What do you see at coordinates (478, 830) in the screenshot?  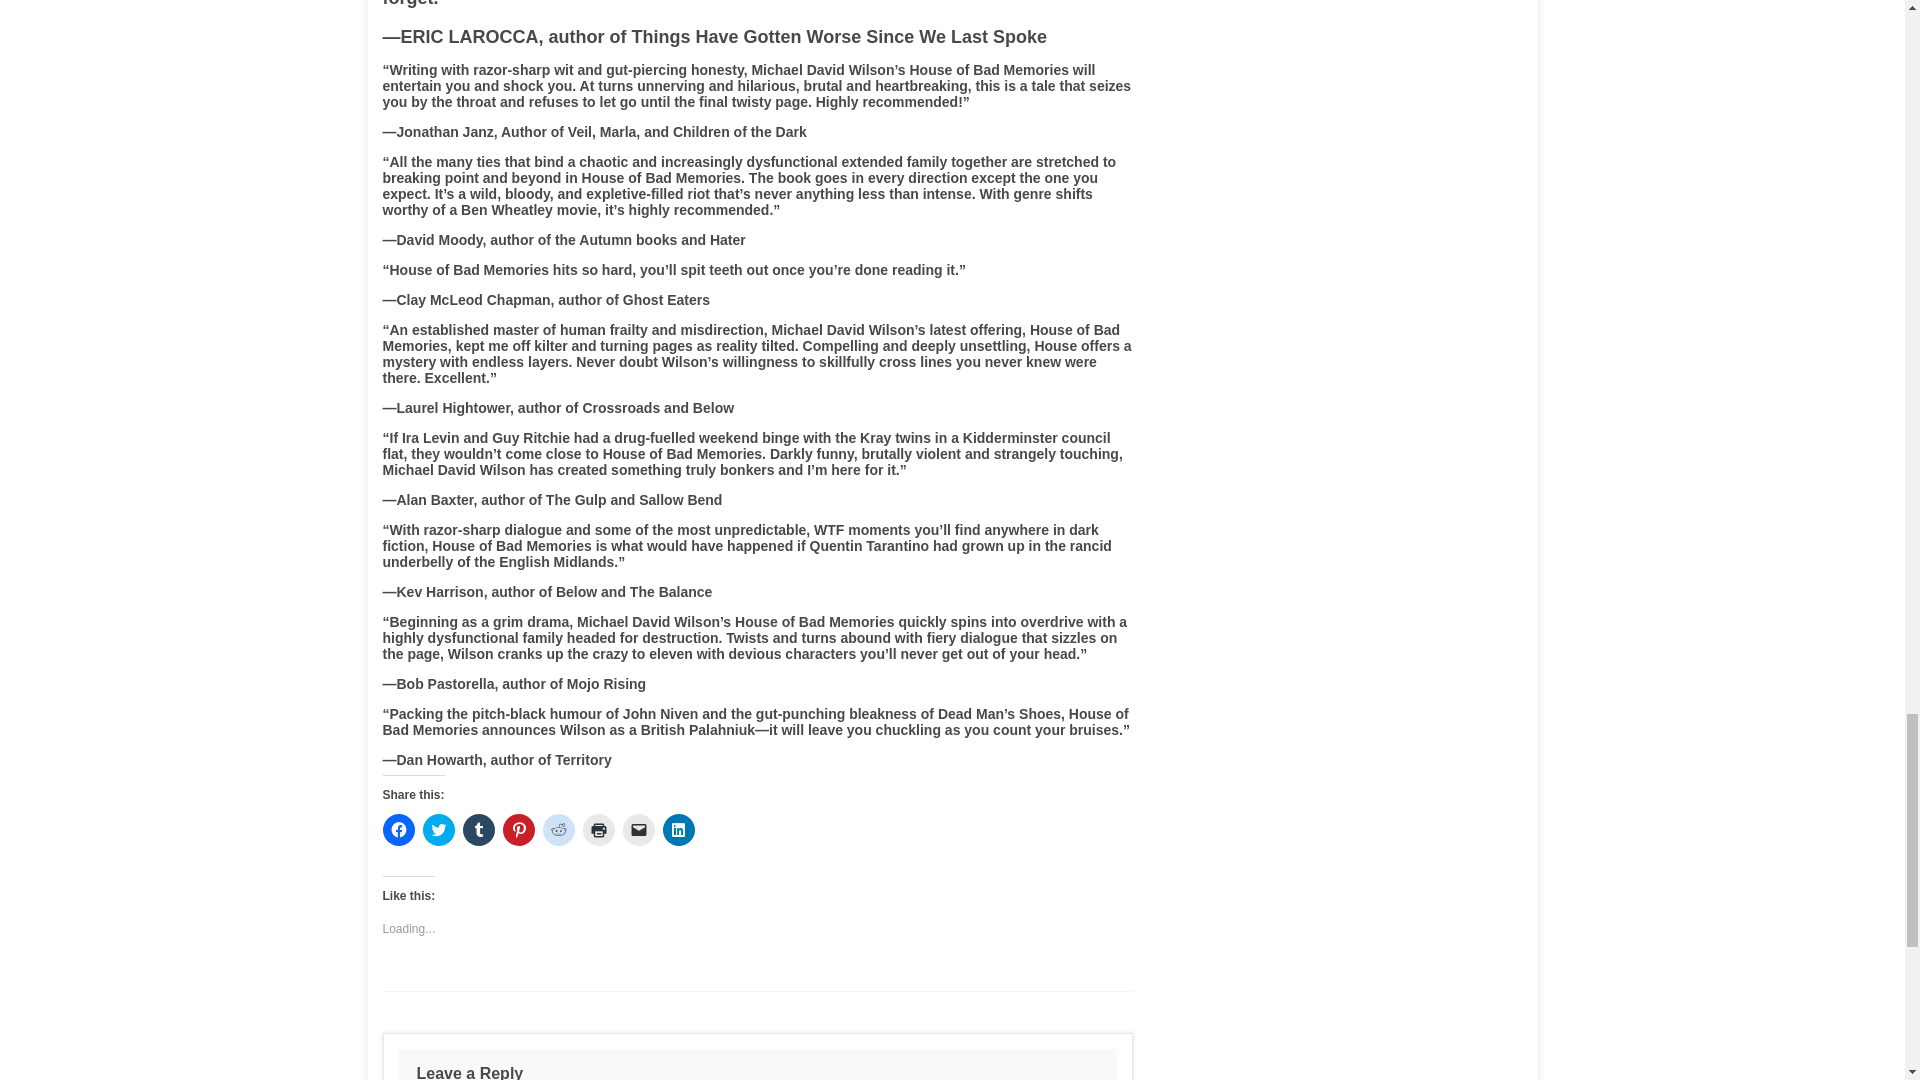 I see `Click to share on Tumblr` at bounding box center [478, 830].